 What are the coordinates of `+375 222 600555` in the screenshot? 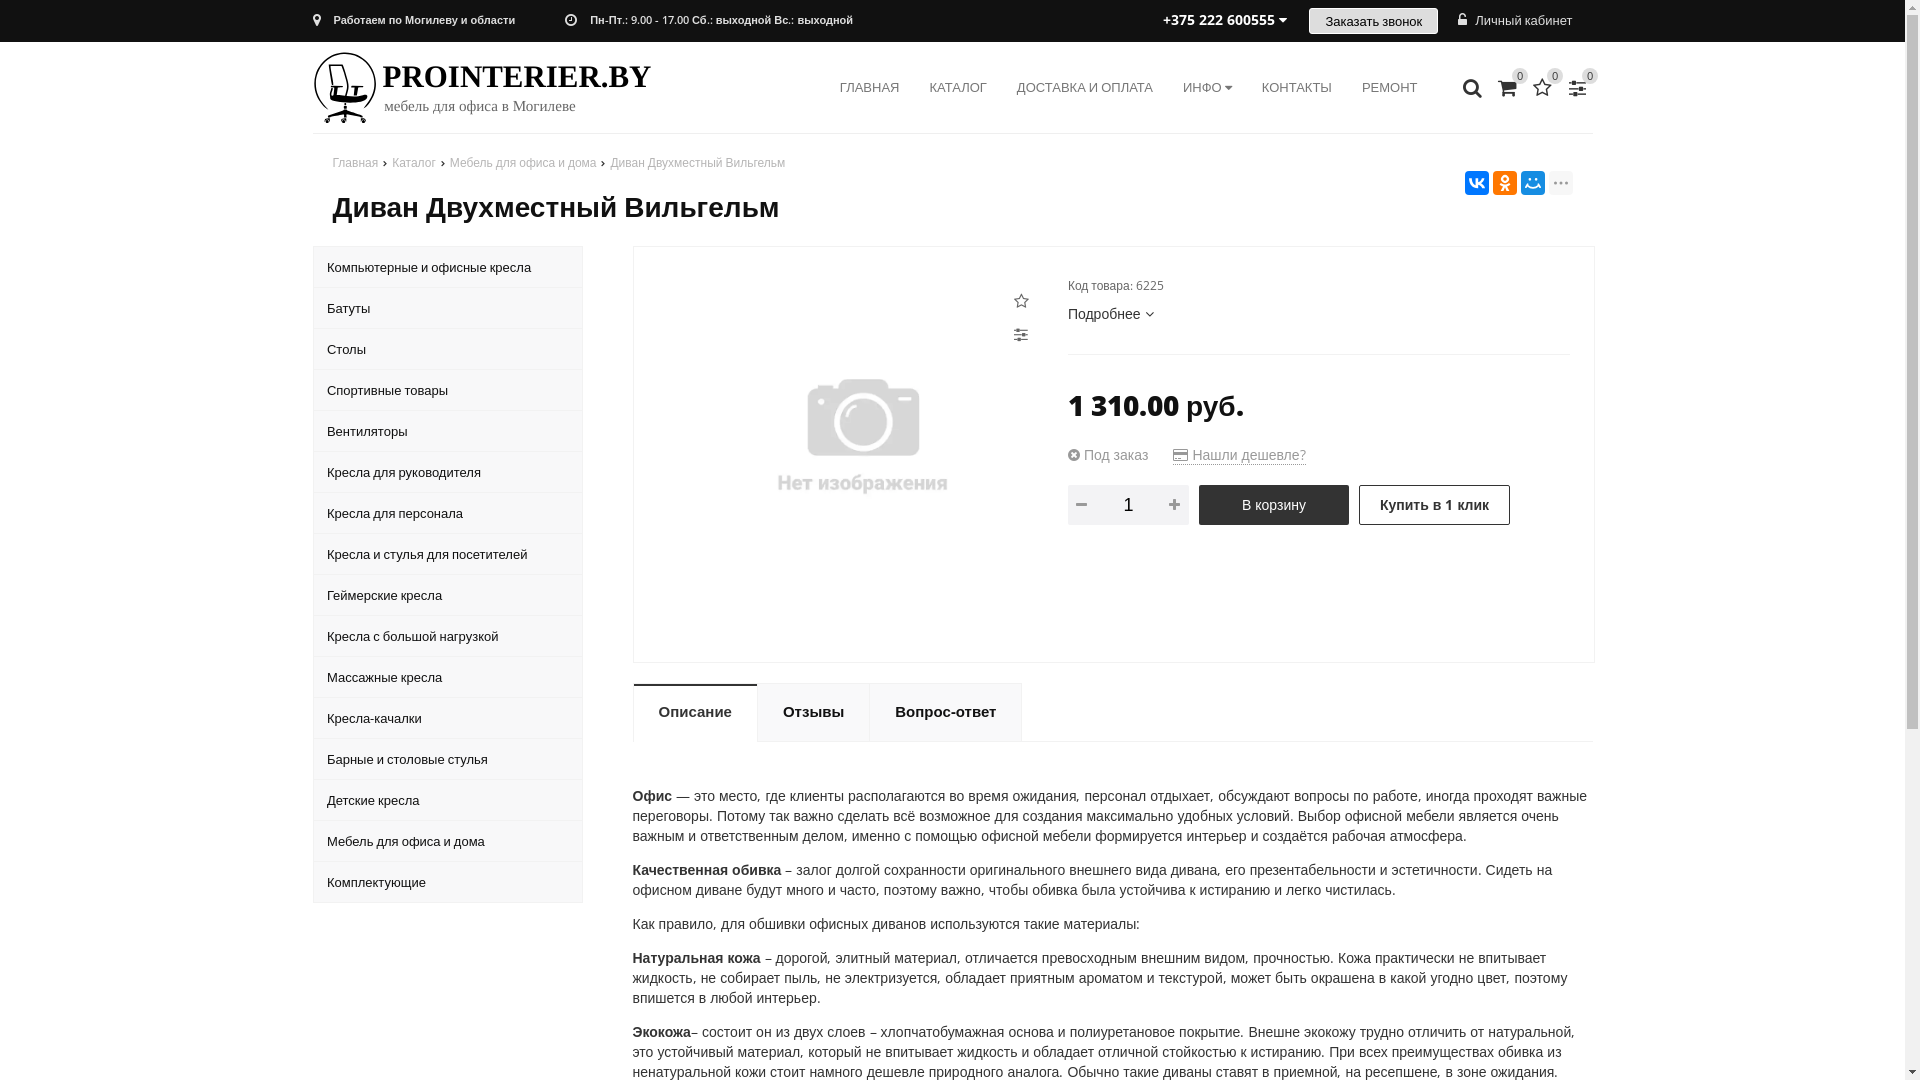 It's located at (1224, 20).